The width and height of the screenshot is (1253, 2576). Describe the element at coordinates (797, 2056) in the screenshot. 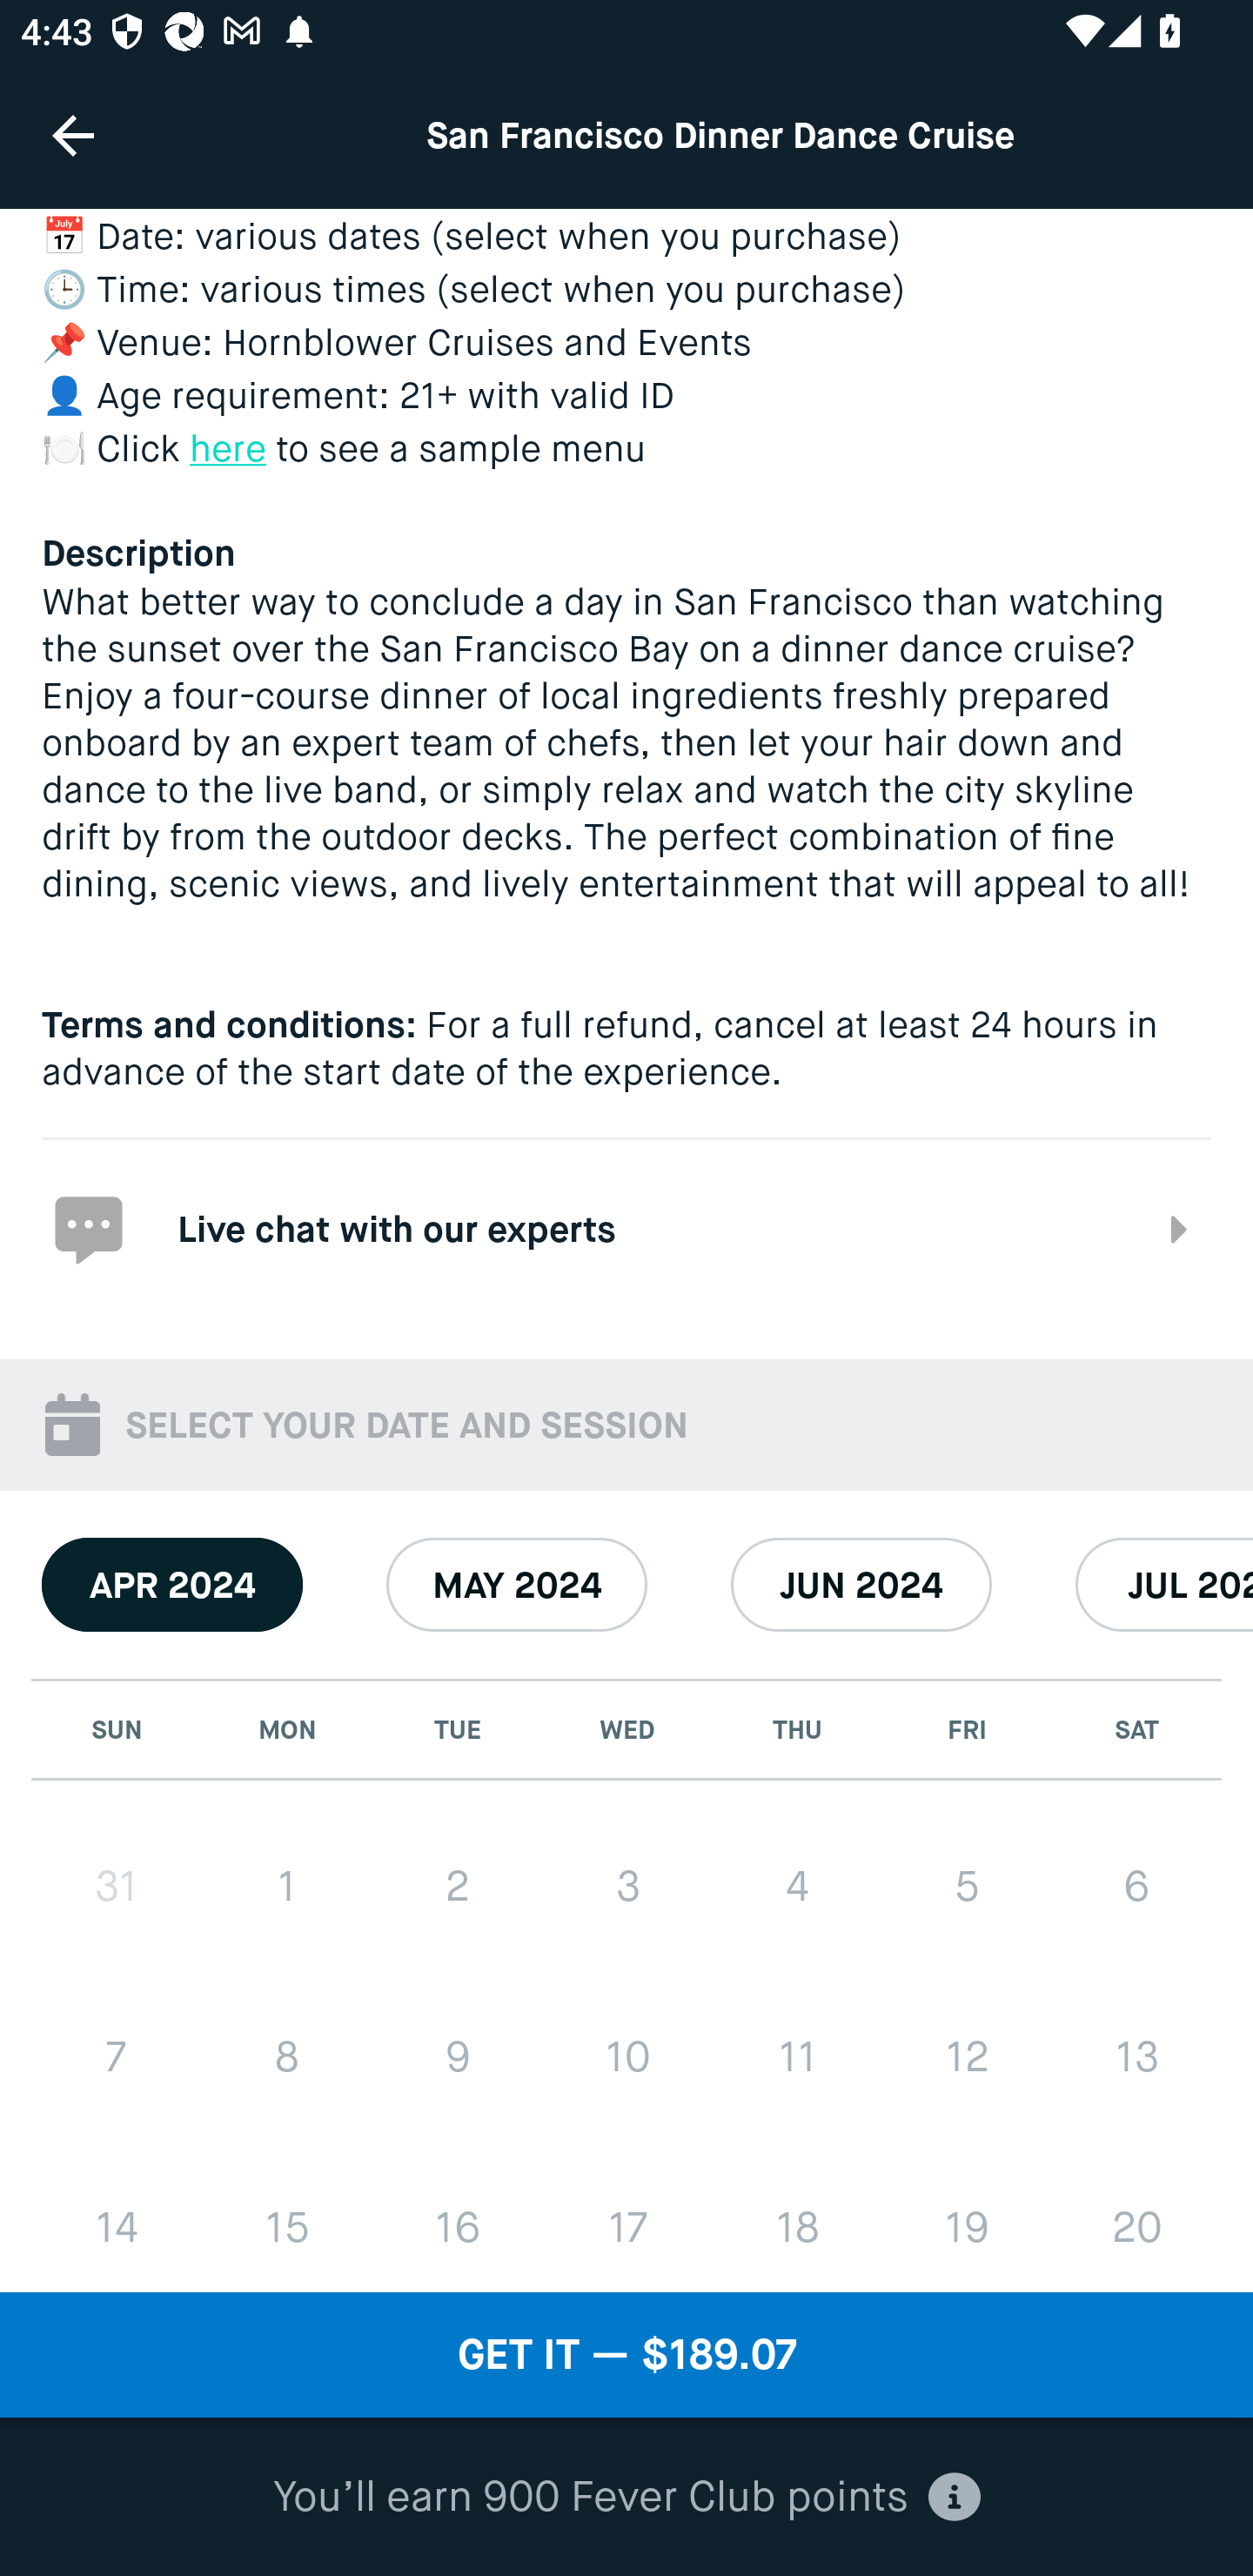

I see `11` at that location.